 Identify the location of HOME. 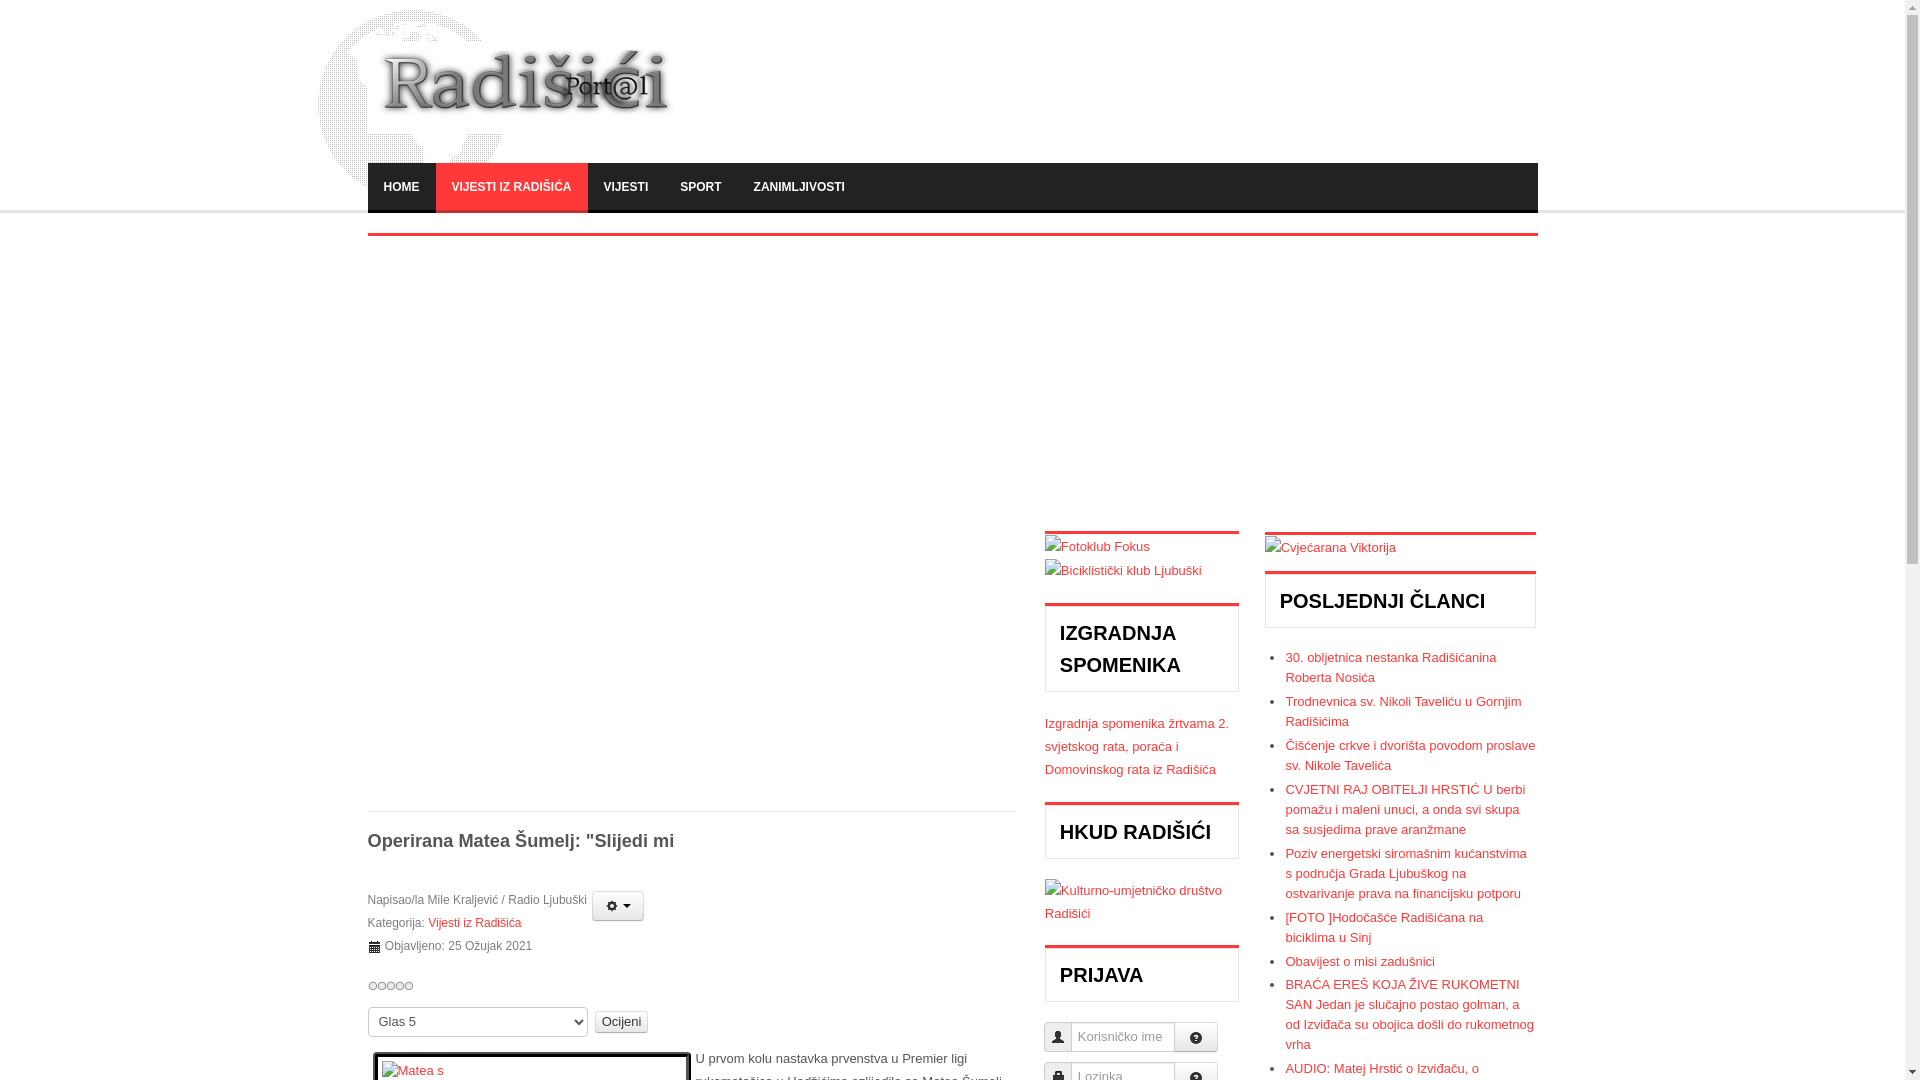
(402, 186).